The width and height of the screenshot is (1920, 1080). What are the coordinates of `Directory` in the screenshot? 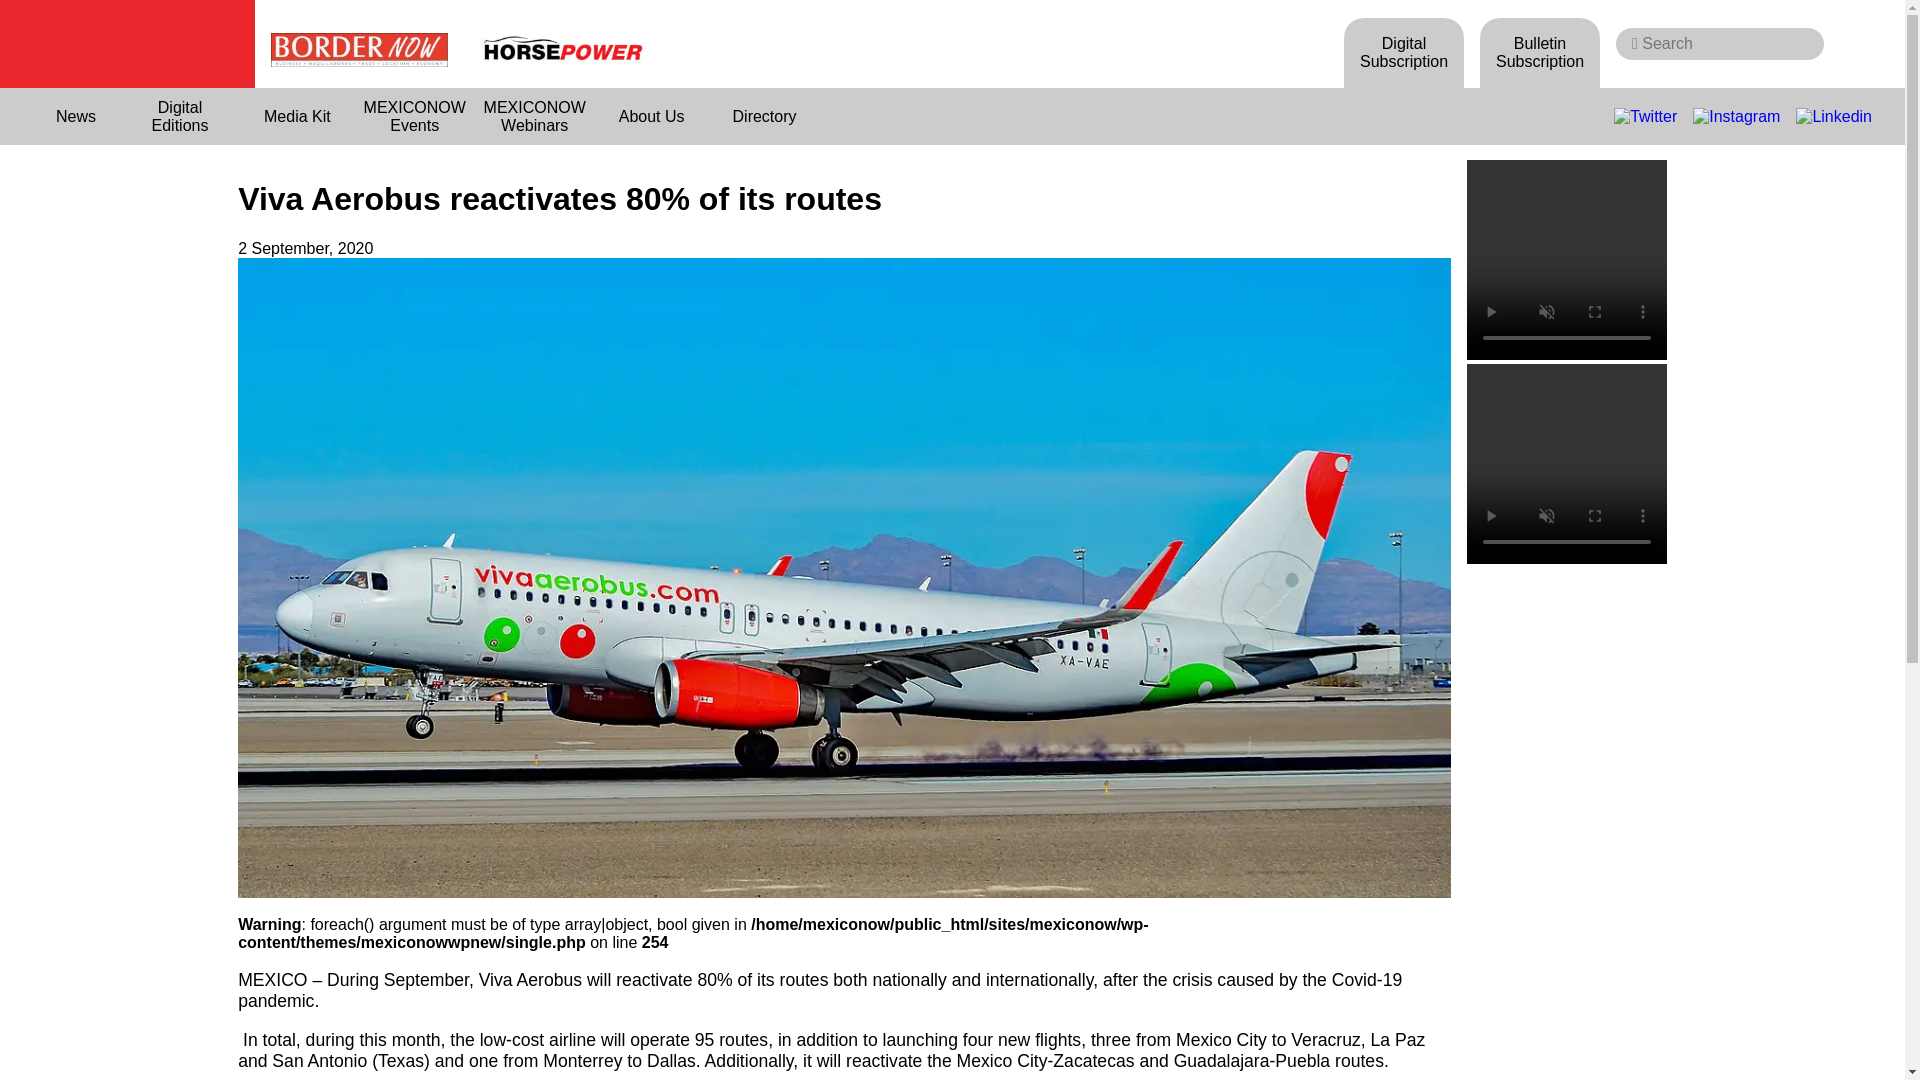 It's located at (764, 116).